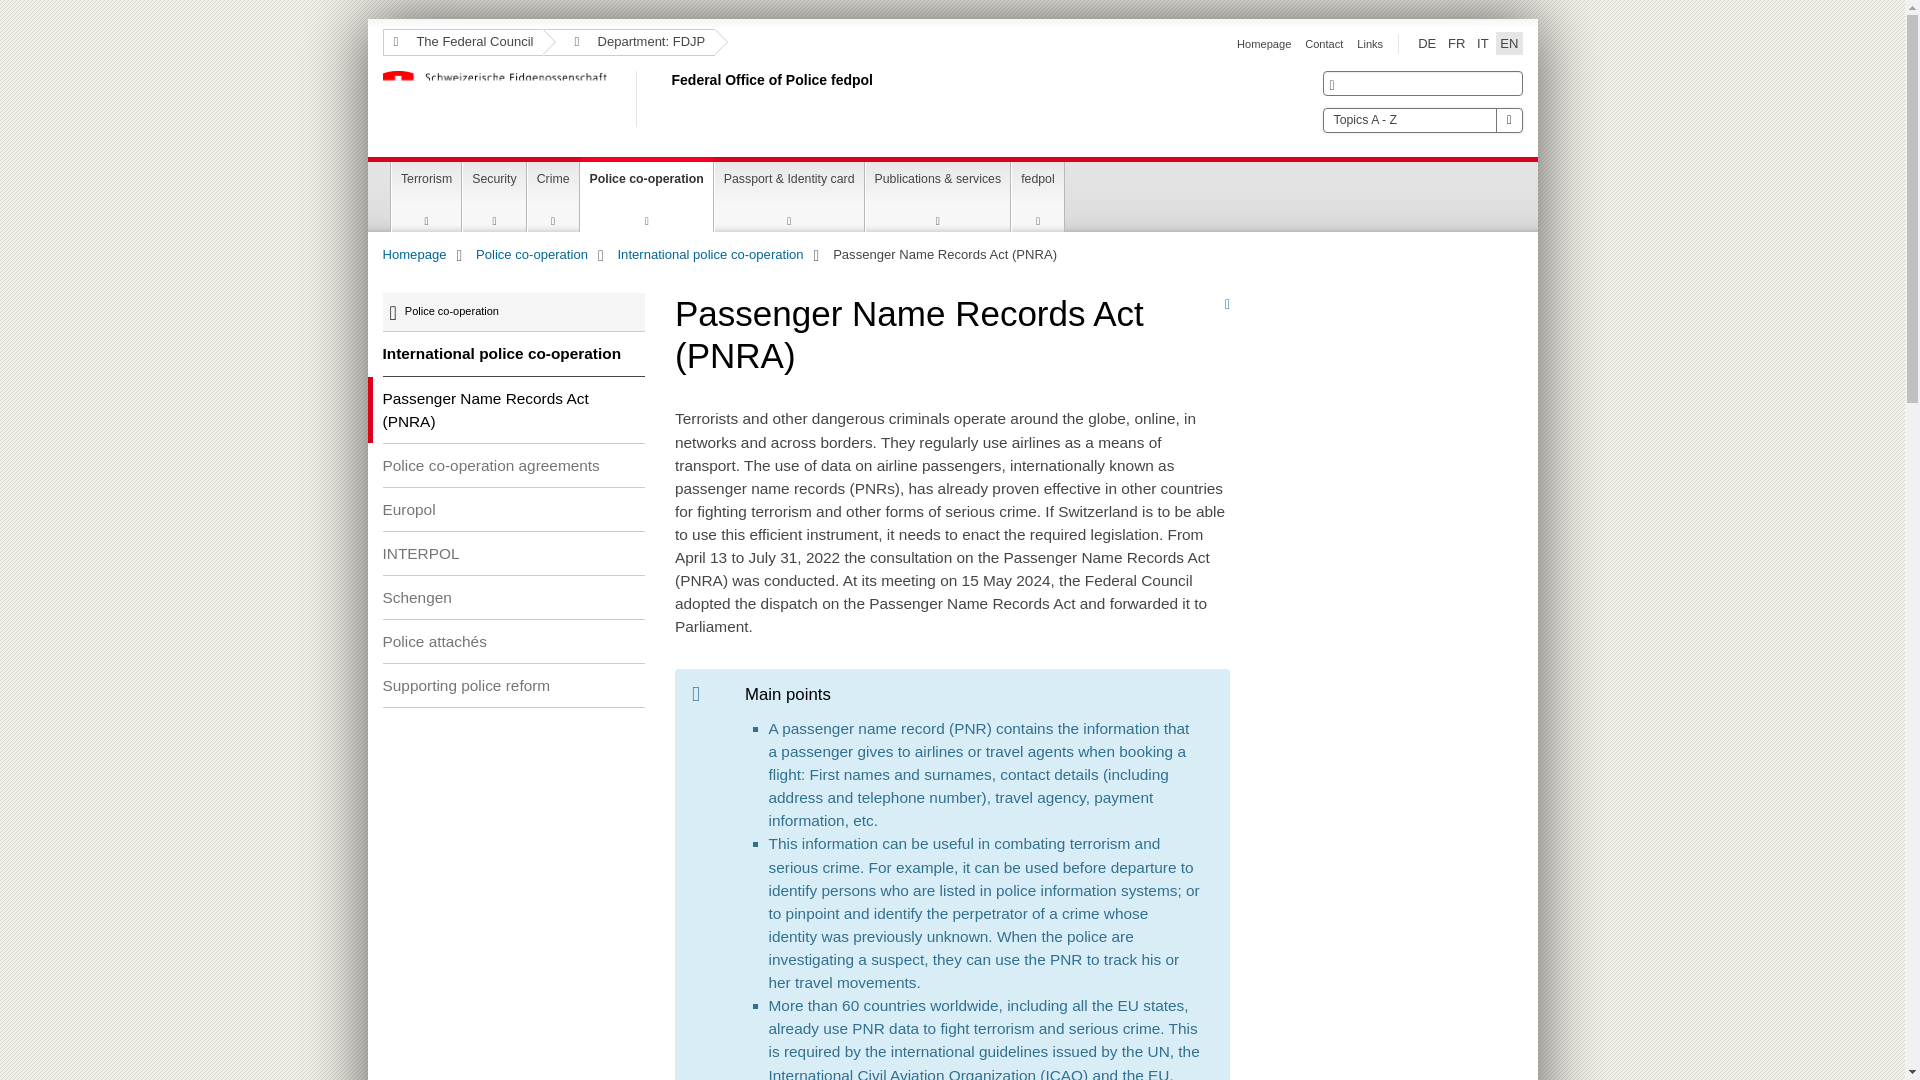 This screenshot has height=1080, width=1920. I want to click on Federal Office of Police fedpol, so click(667, 99).